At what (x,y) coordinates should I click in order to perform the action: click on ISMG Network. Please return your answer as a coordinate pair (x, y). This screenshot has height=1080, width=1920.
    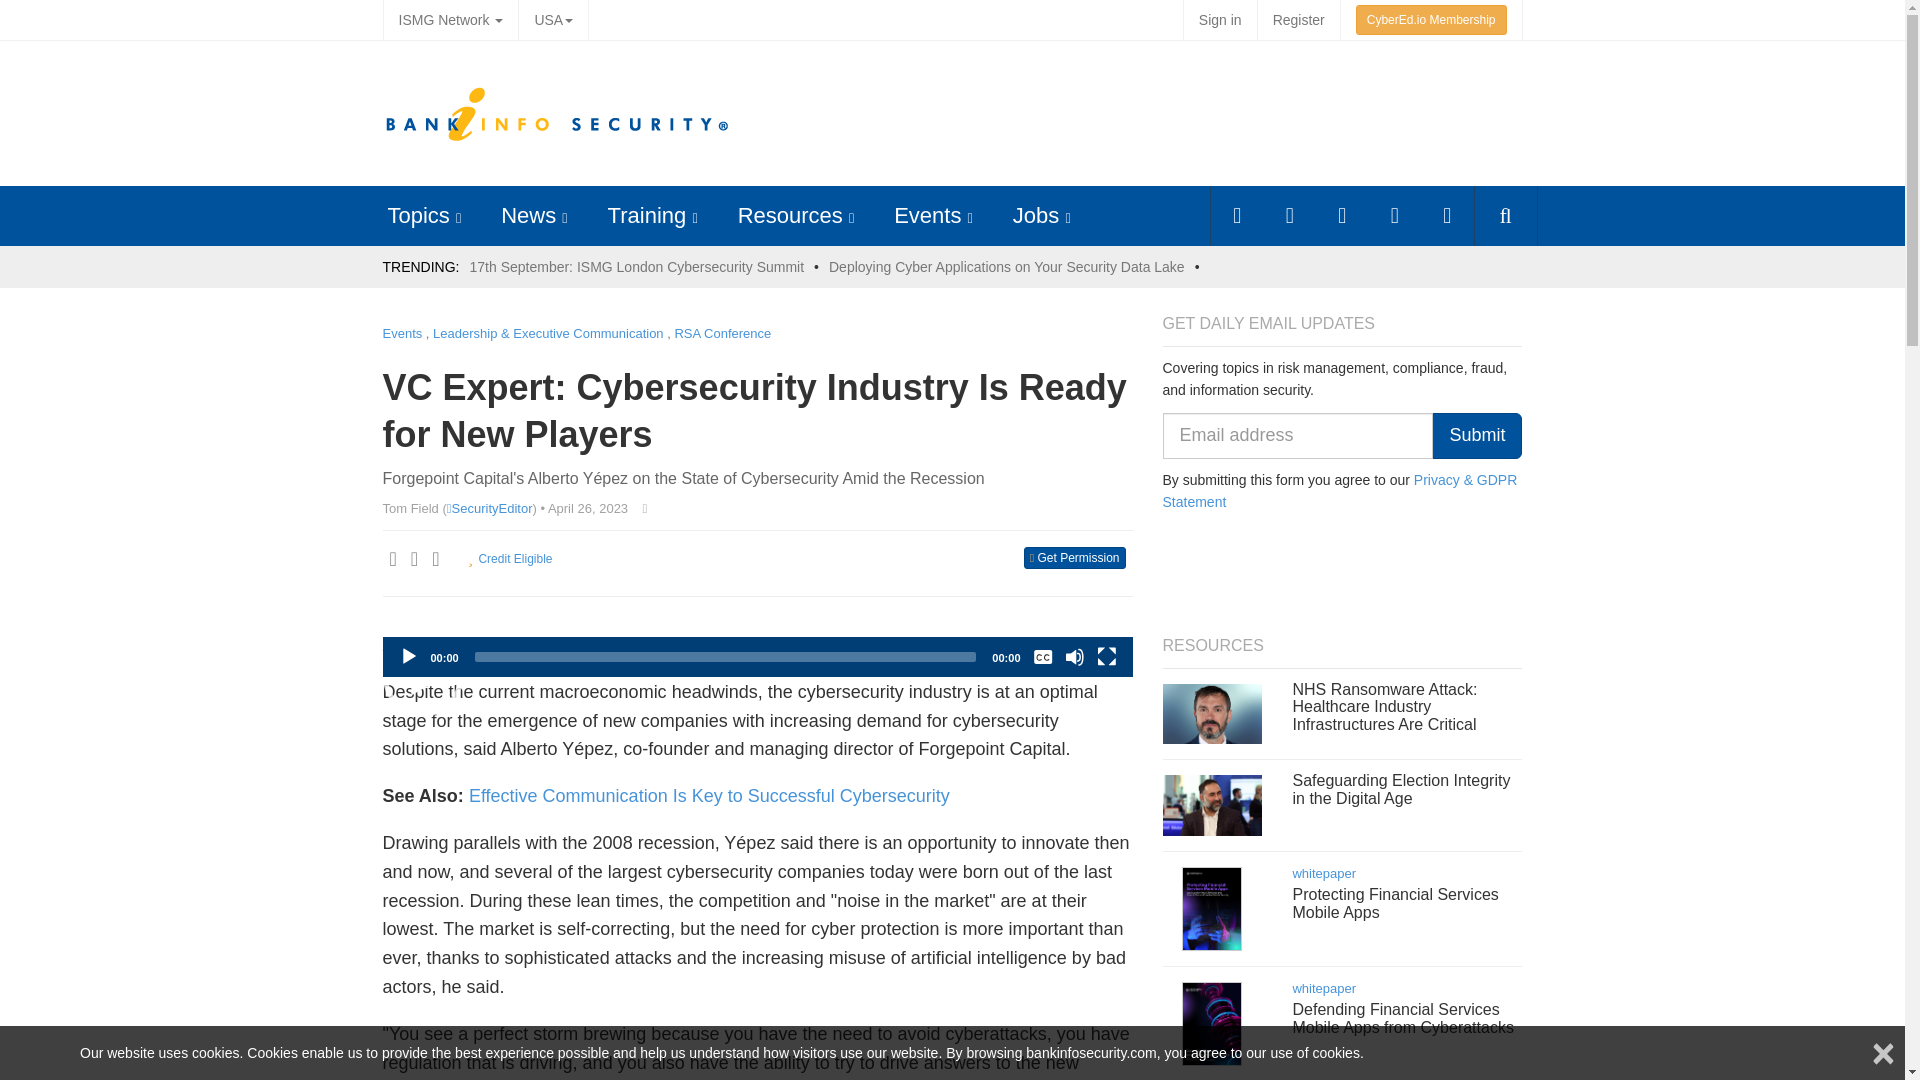
    Looking at the image, I should click on (450, 20).